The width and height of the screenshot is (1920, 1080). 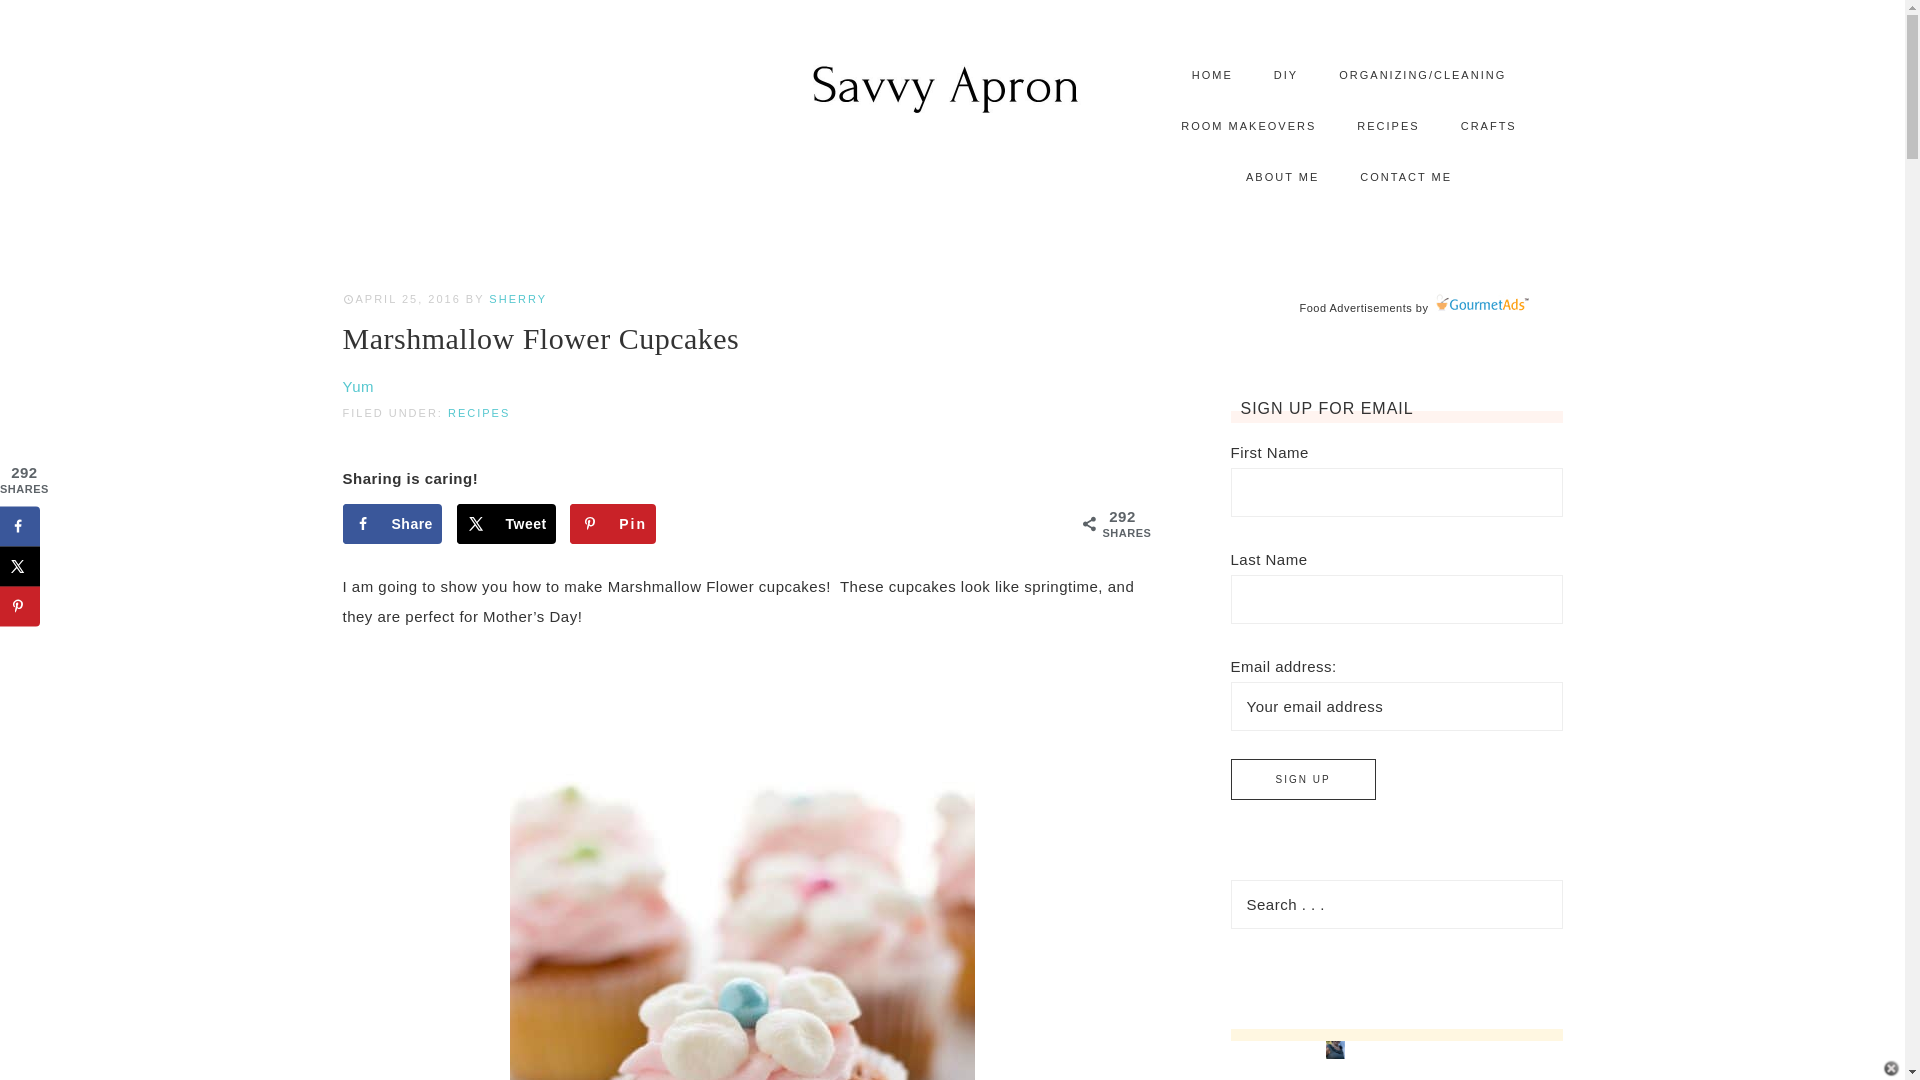 What do you see at coordinates (1387, 126) in the screenshot?
I see `RECIPES` at bounding box center [1387, 126].